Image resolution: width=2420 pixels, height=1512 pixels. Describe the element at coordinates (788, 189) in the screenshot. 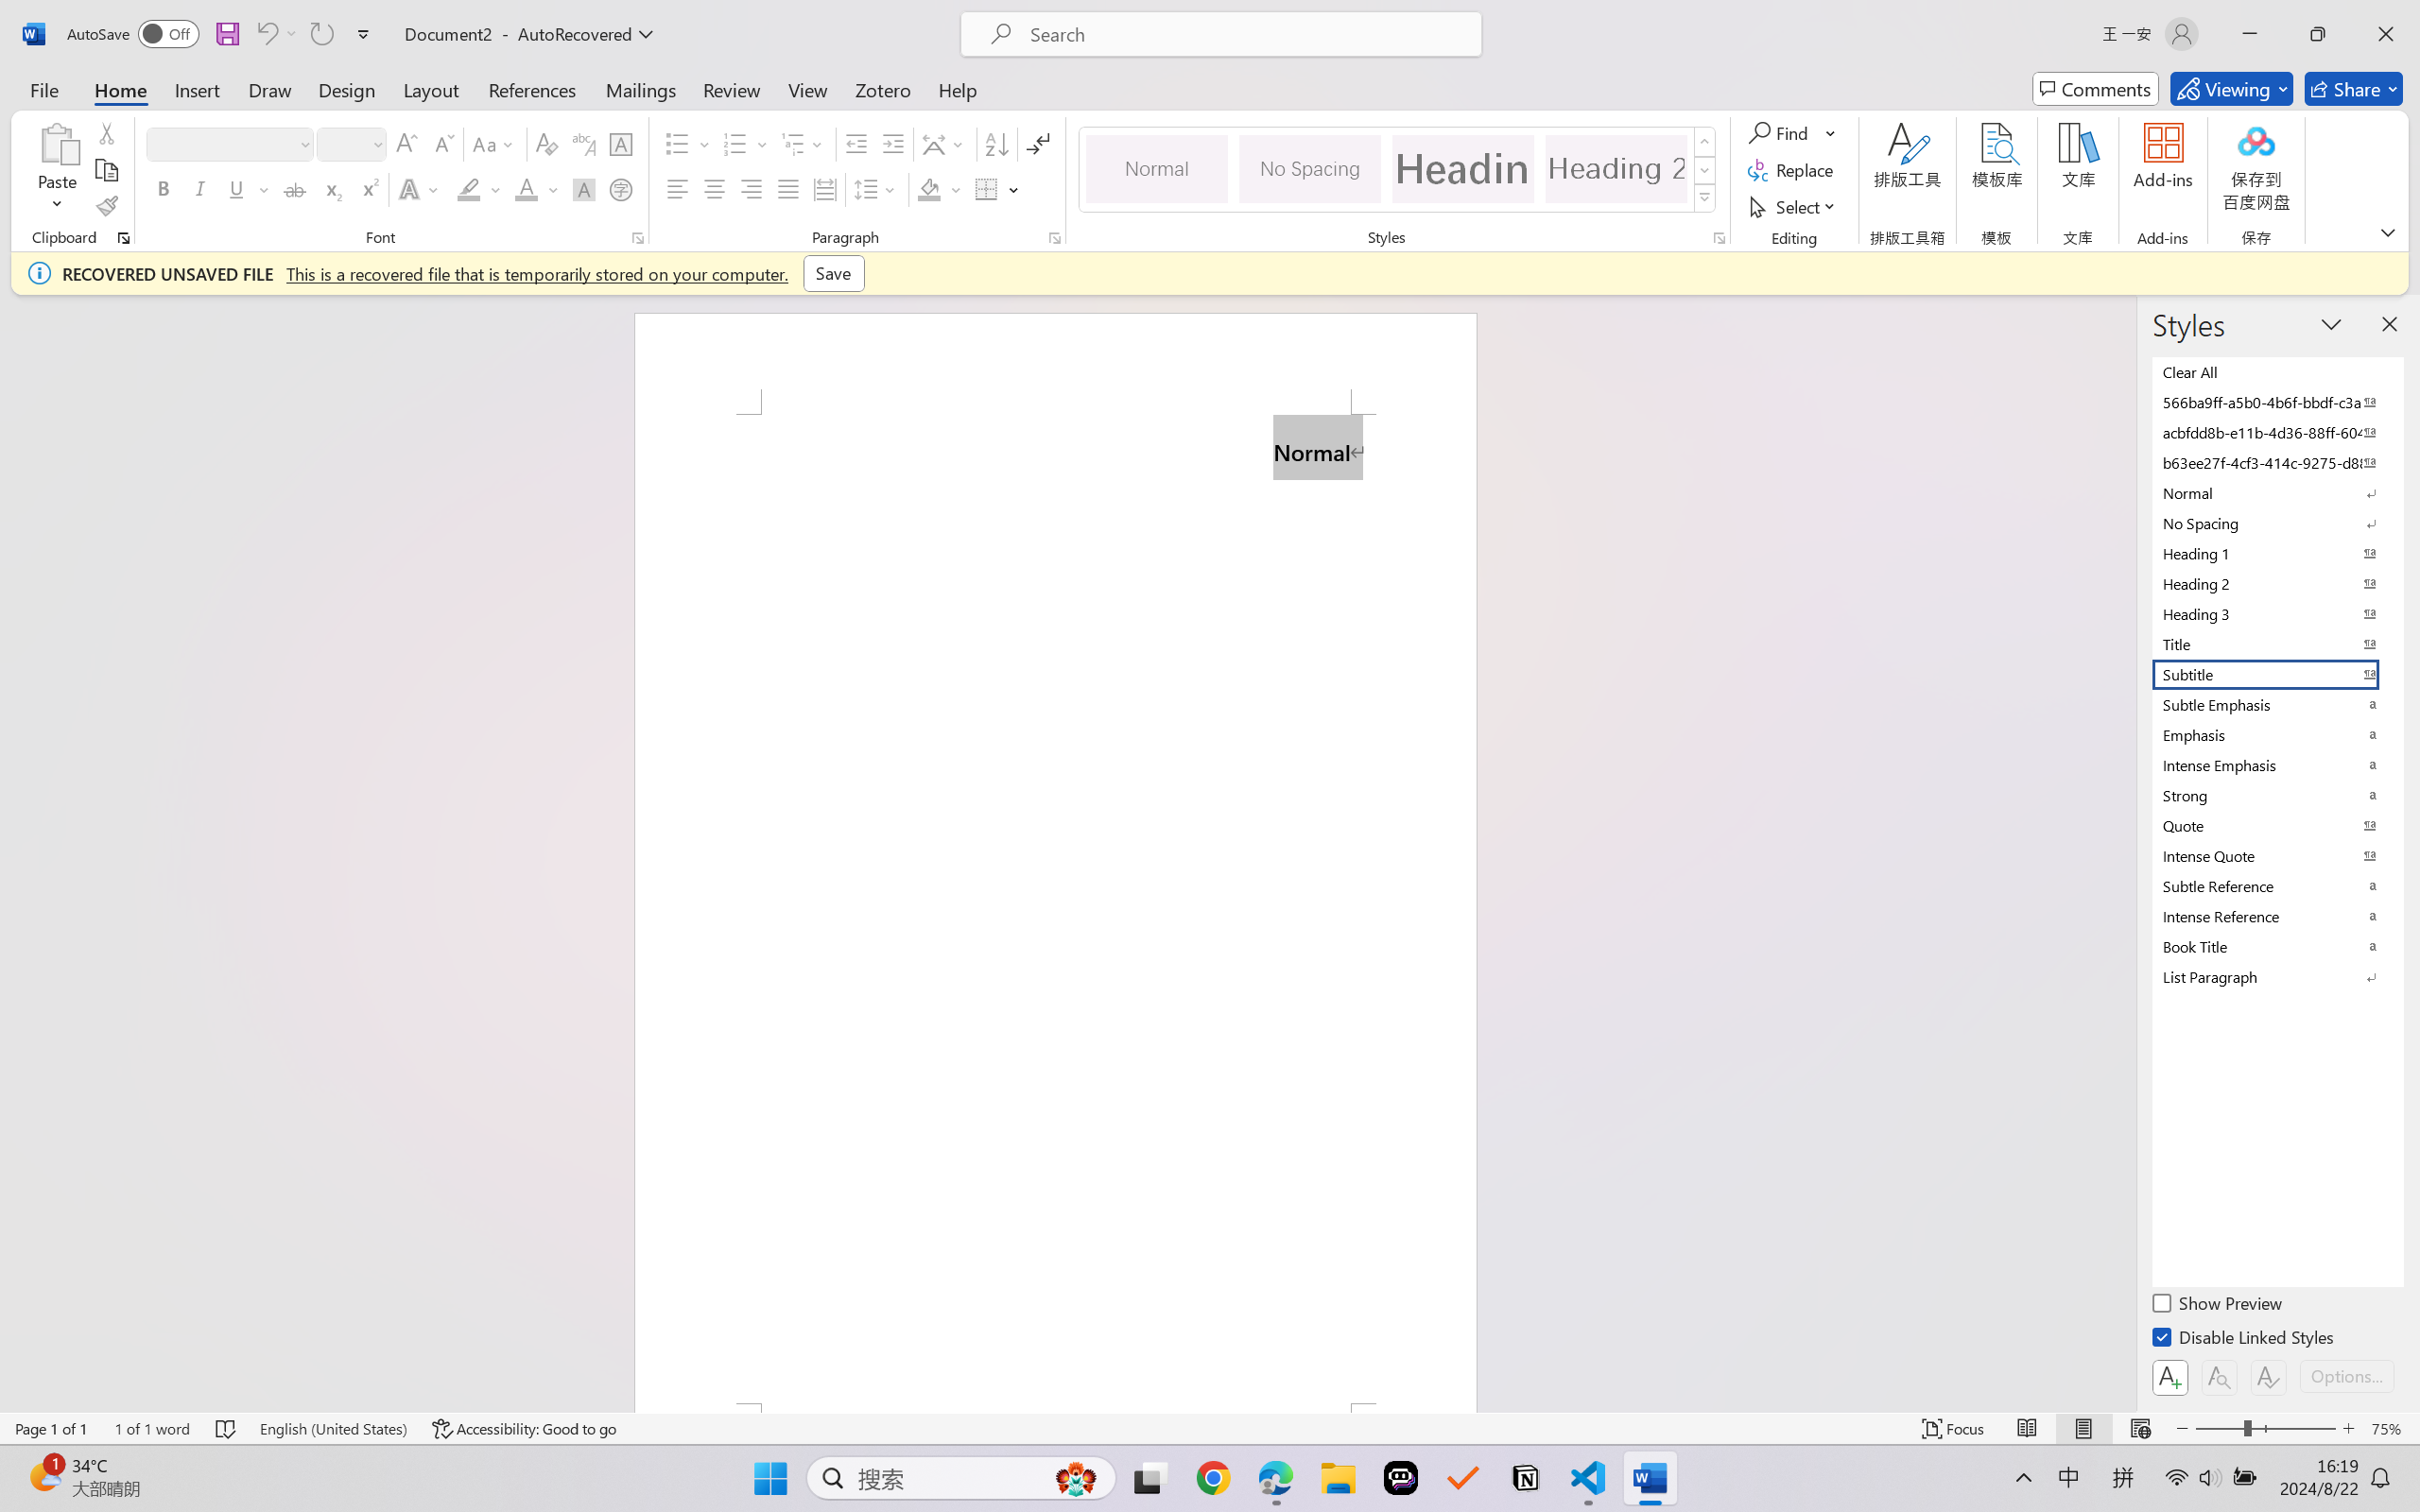

I see `Justify` at that location.